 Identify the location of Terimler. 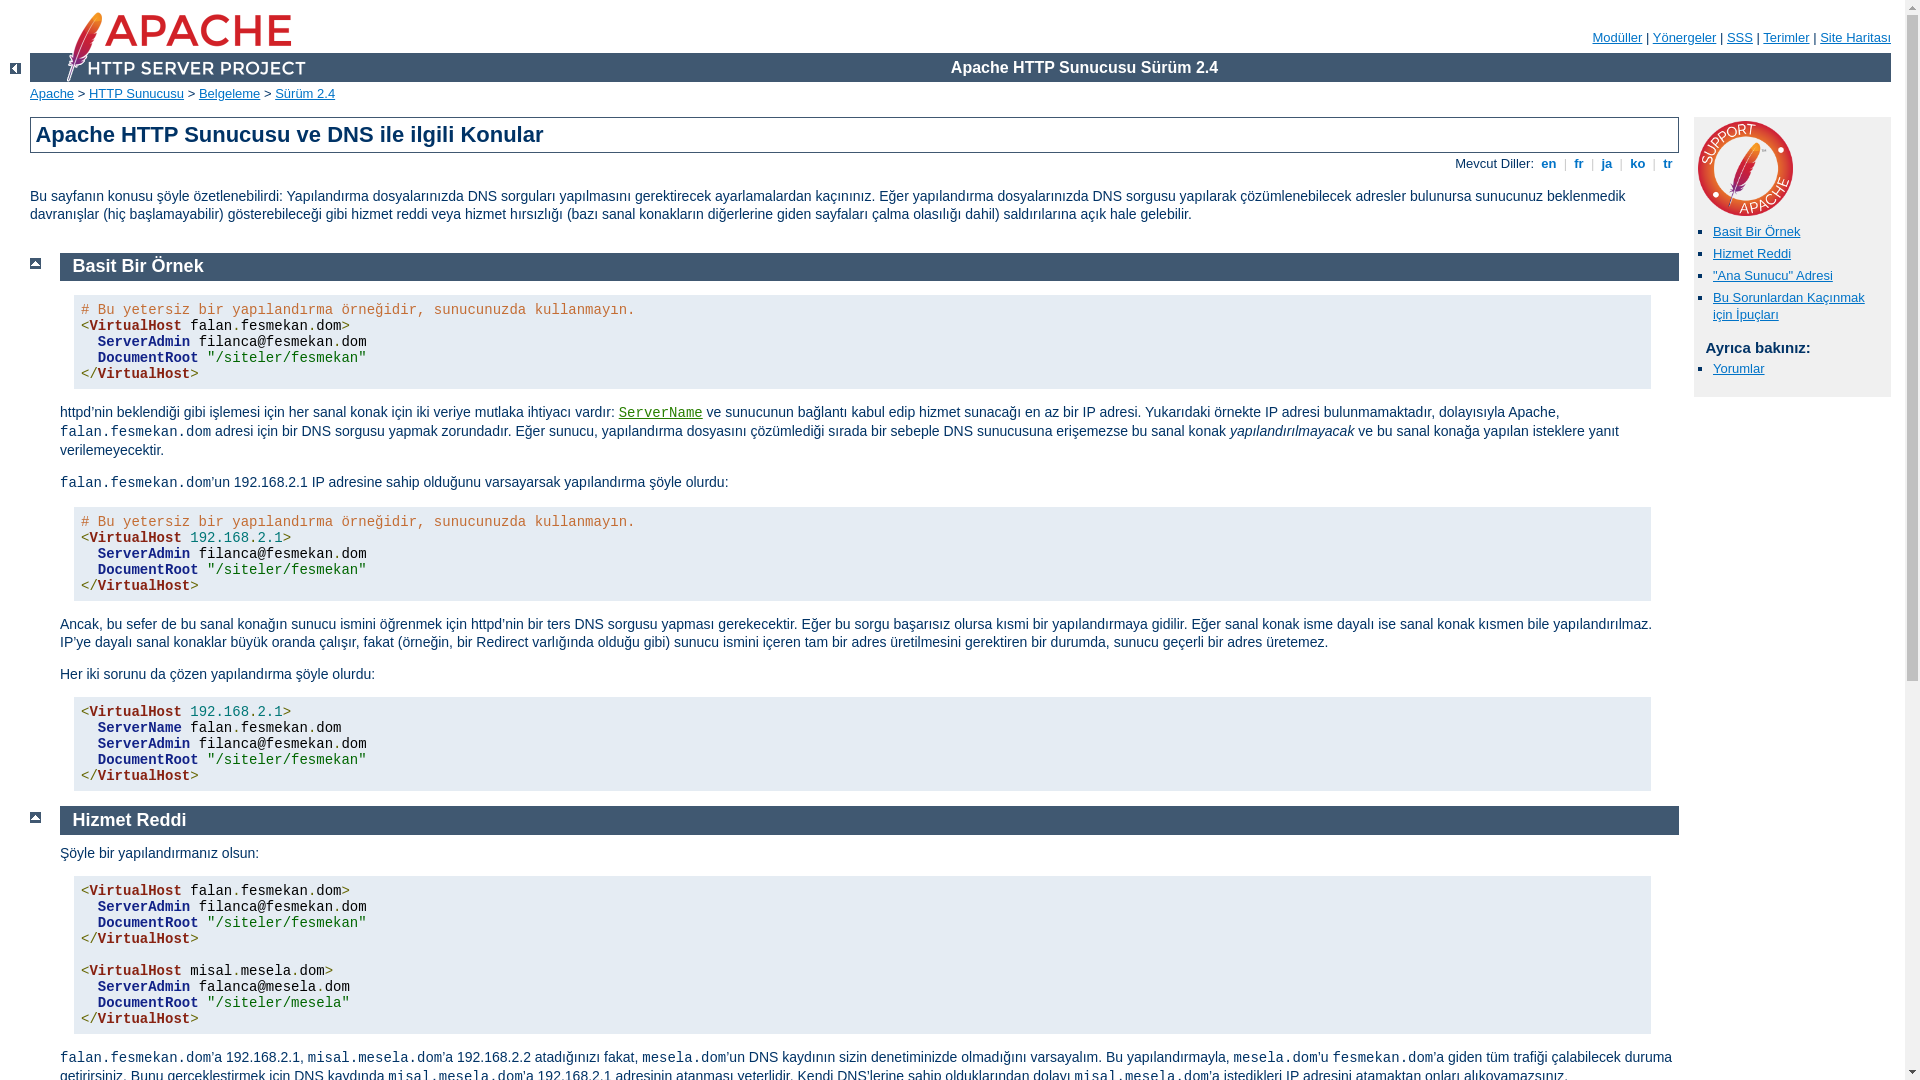
(1786, 38).